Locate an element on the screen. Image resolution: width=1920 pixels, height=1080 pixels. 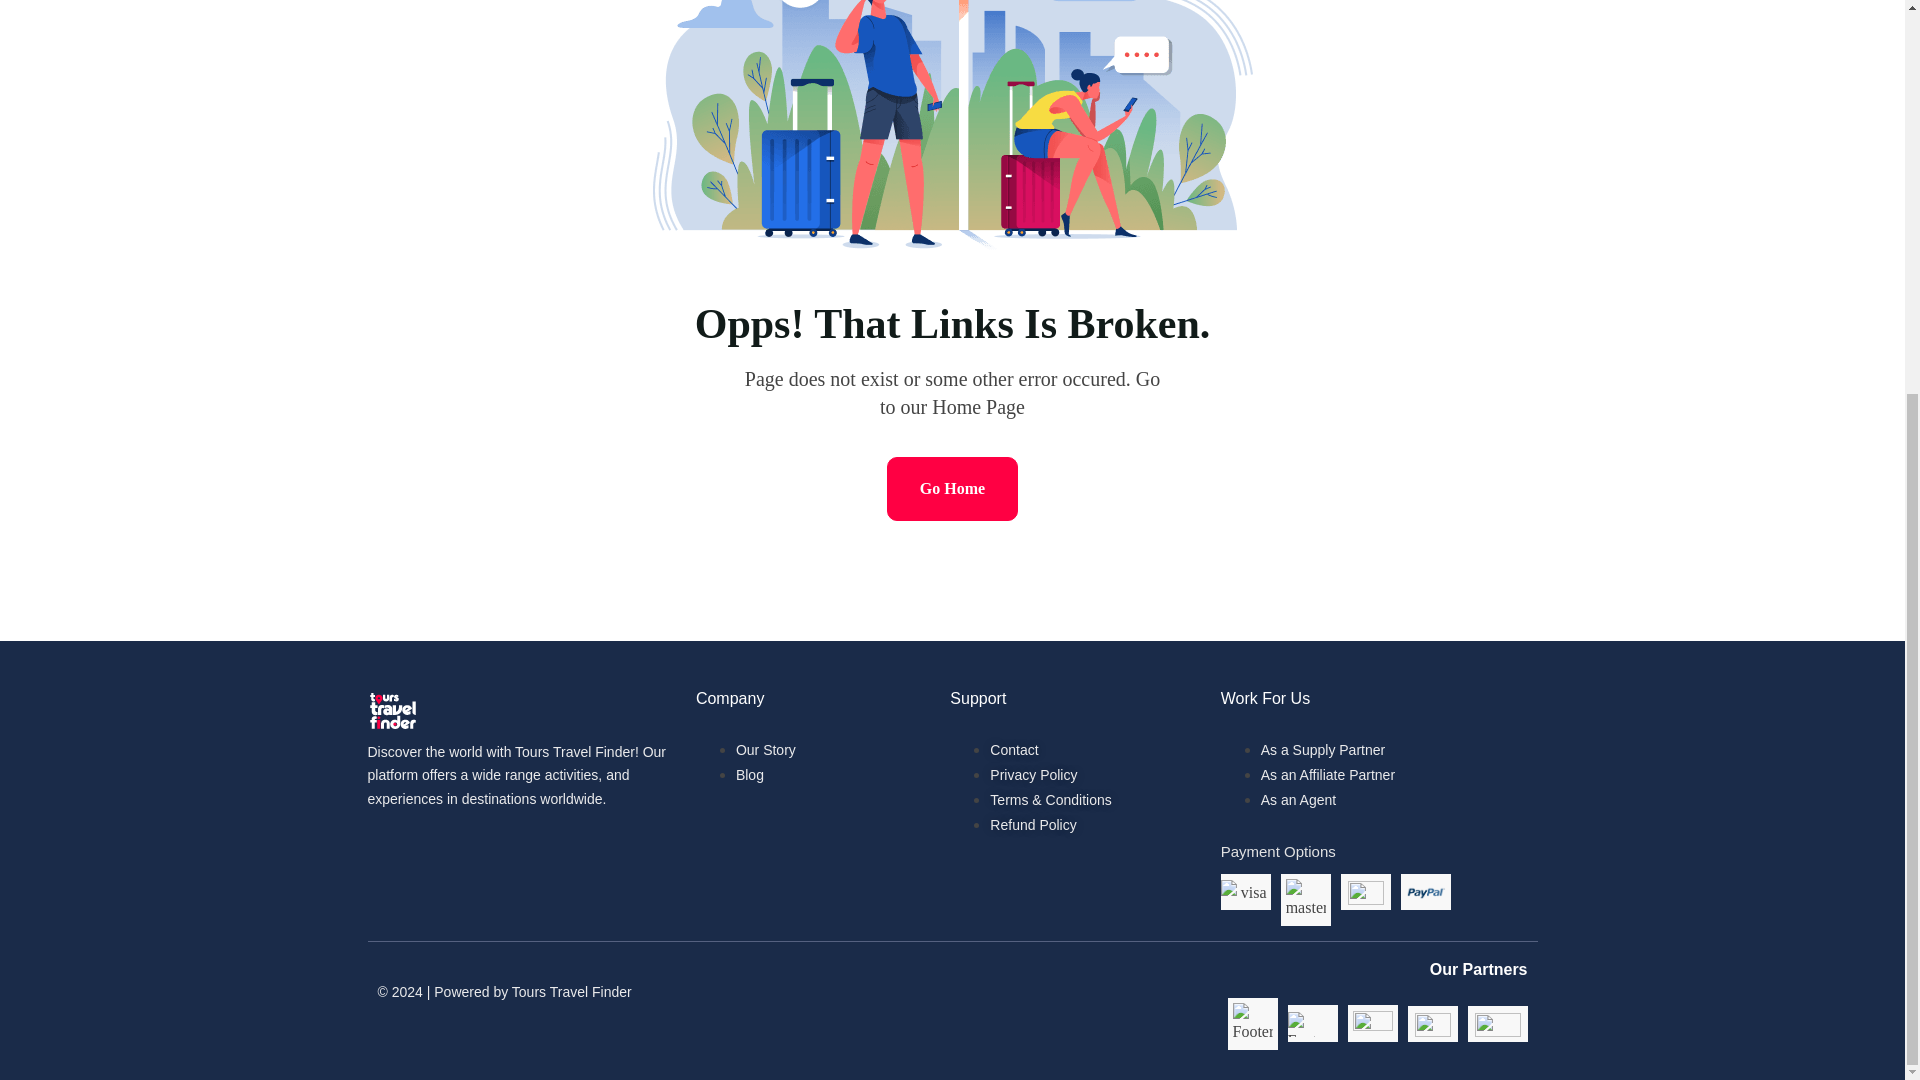
Our Story is located at coordinates (766, 750).